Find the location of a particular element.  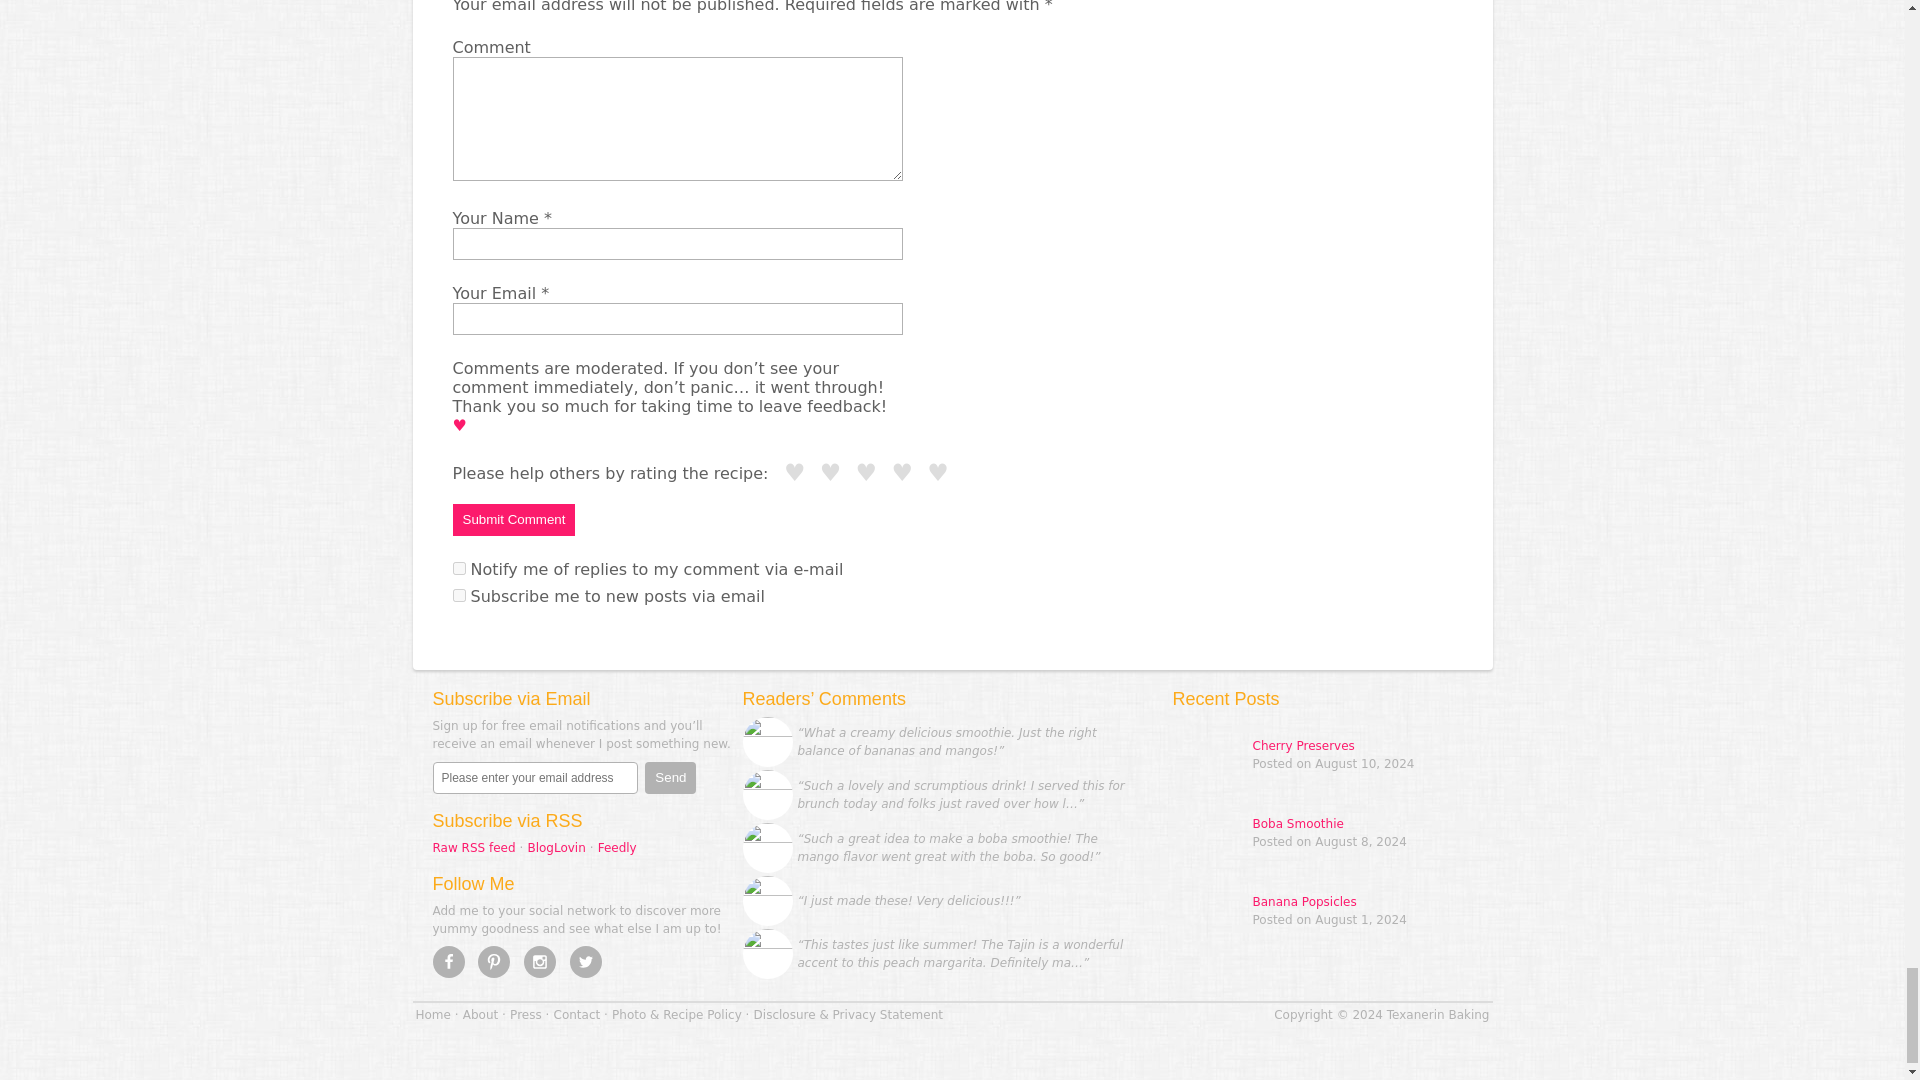

Okay is located at coordinates (866, 474).